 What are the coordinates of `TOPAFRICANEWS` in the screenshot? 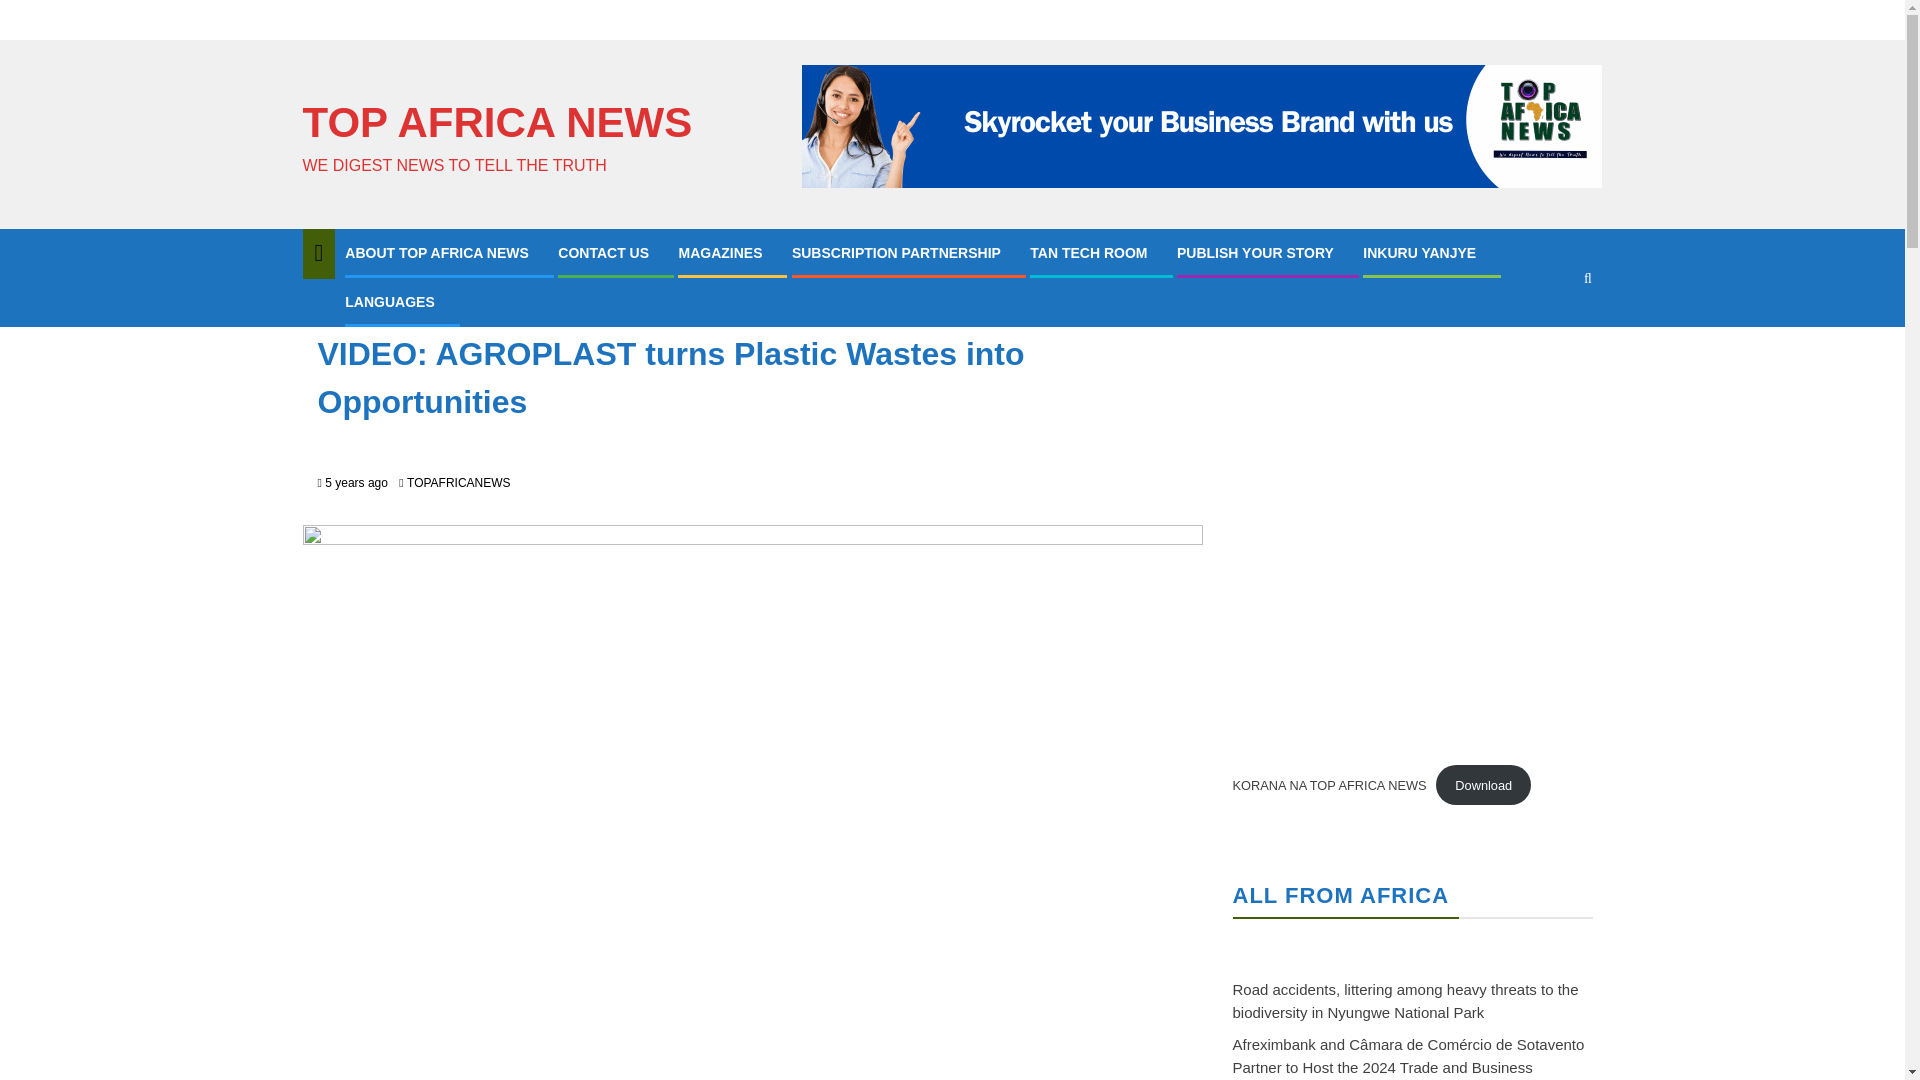 It's located at (458, 483).